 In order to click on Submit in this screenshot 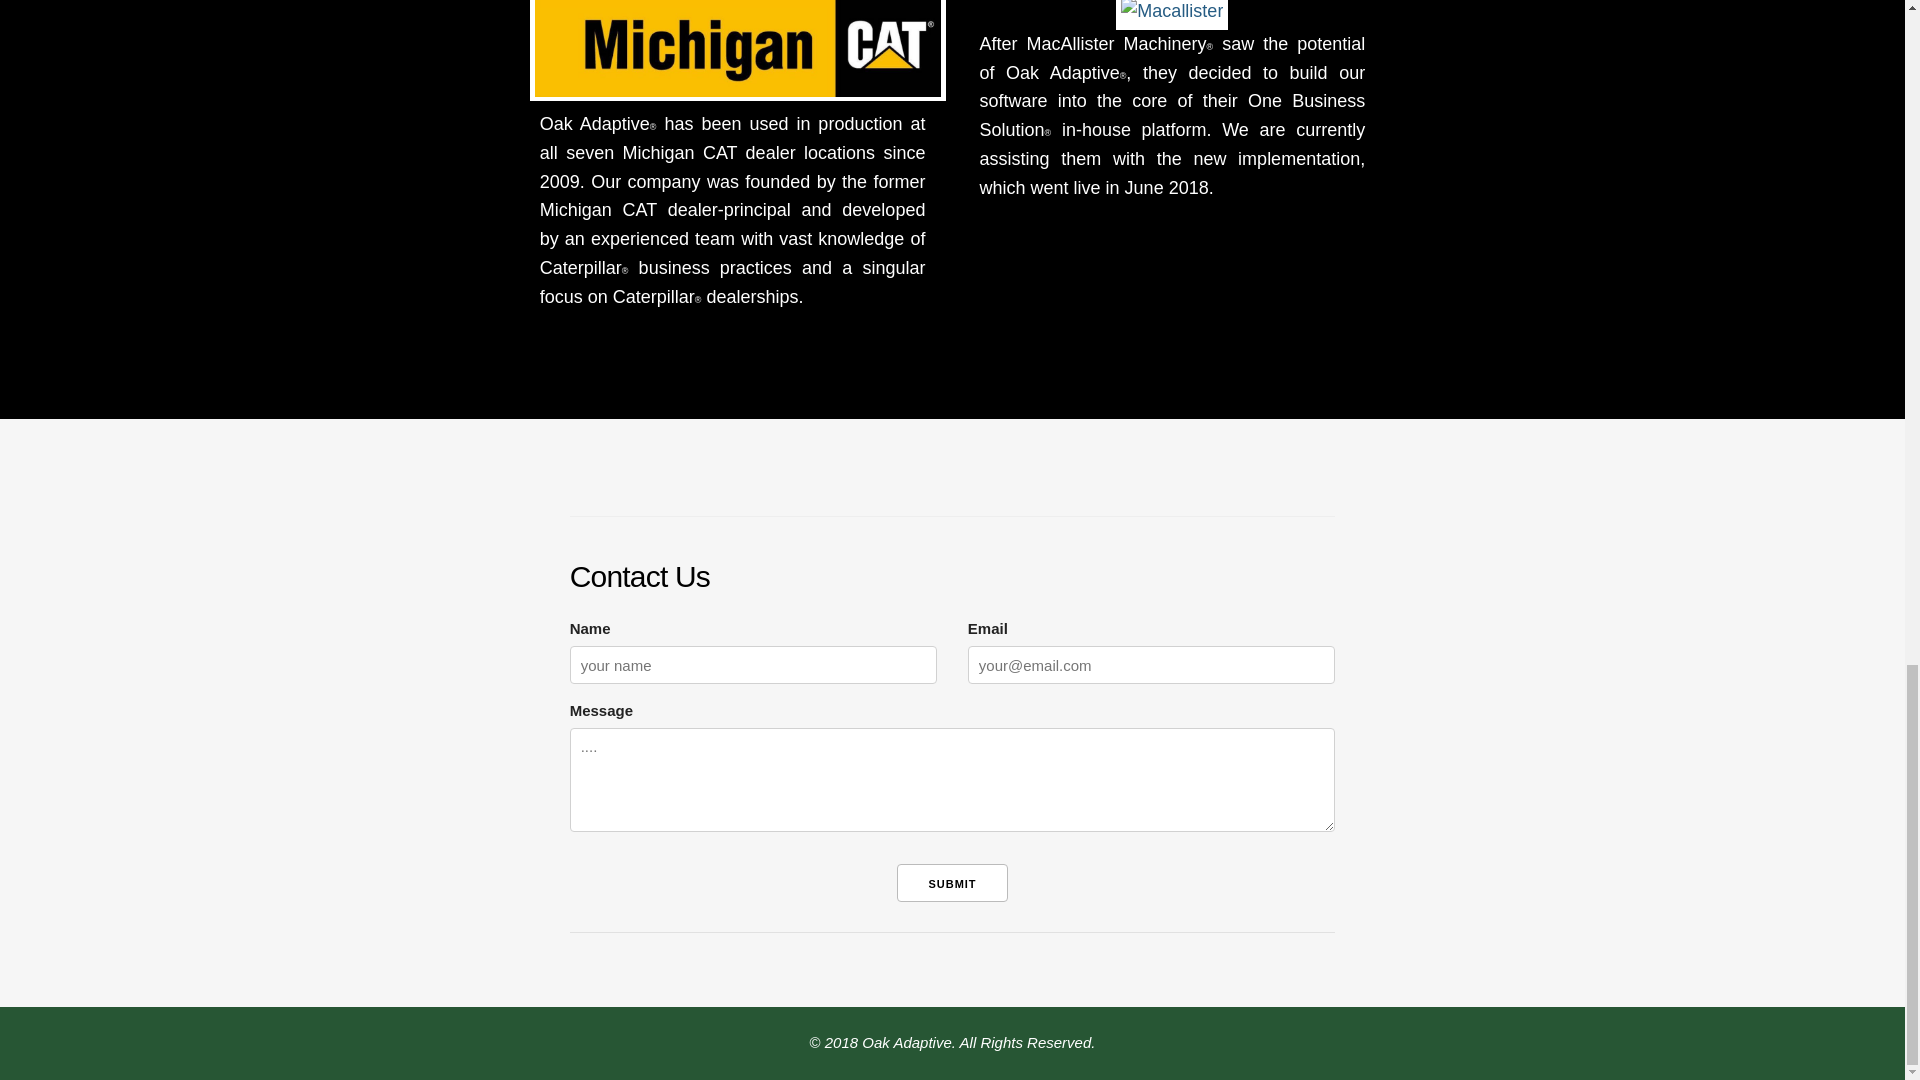, I will do `click(951, 882)`.